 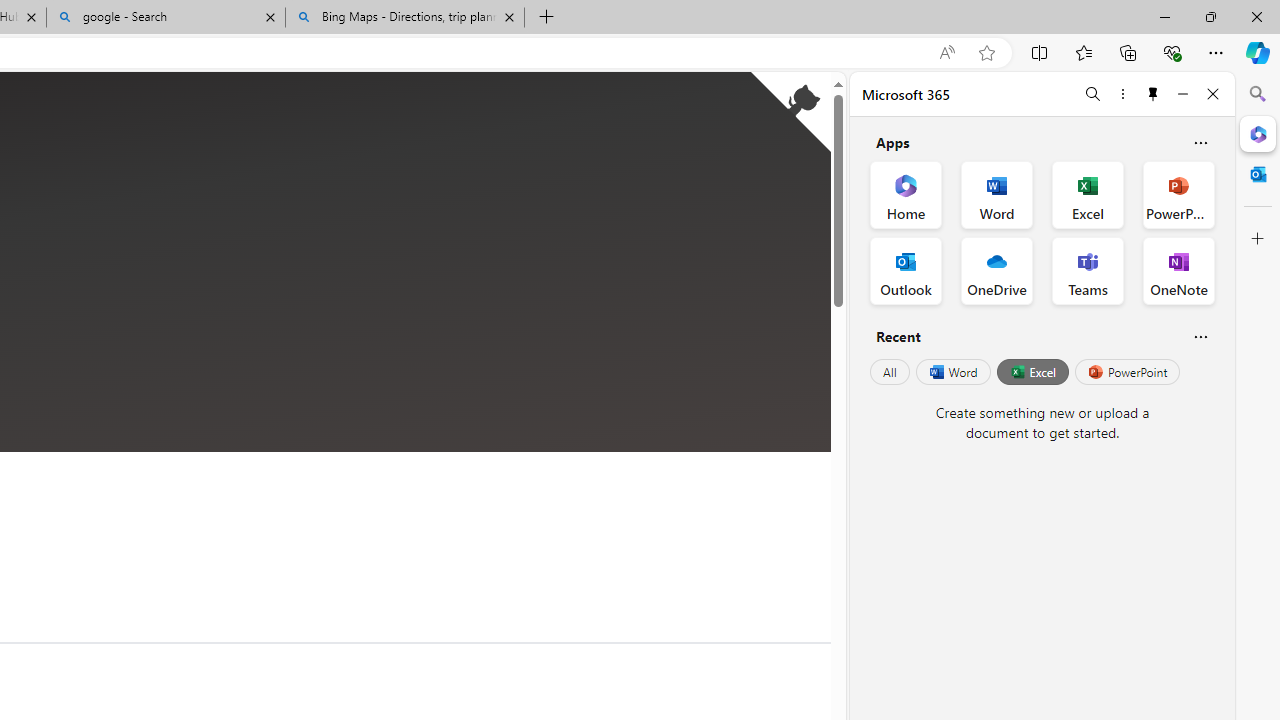 I want to click on Open GitHub project, so click(x=790, y=112).